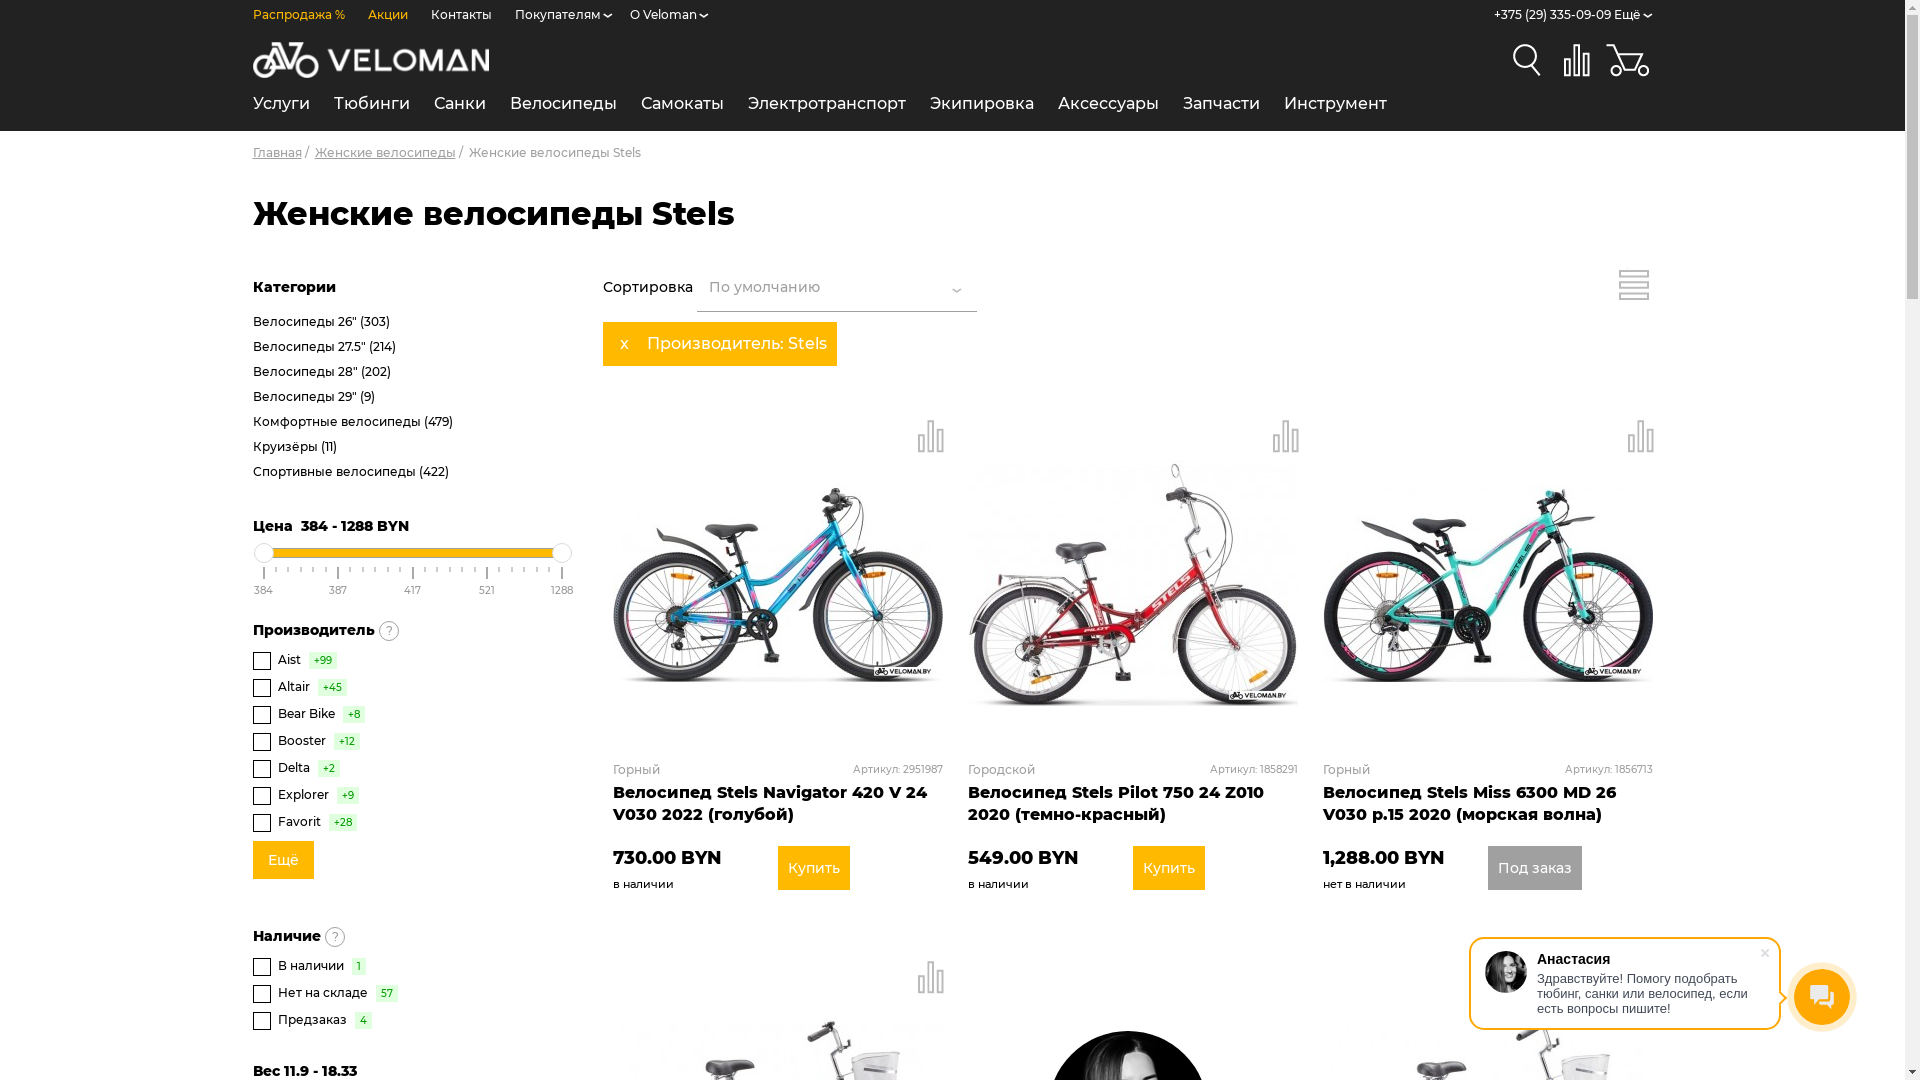  Describe the element at coordinates (1552, 14) in the screenshot. I see `+375 (29) 335-09-09` at that location.